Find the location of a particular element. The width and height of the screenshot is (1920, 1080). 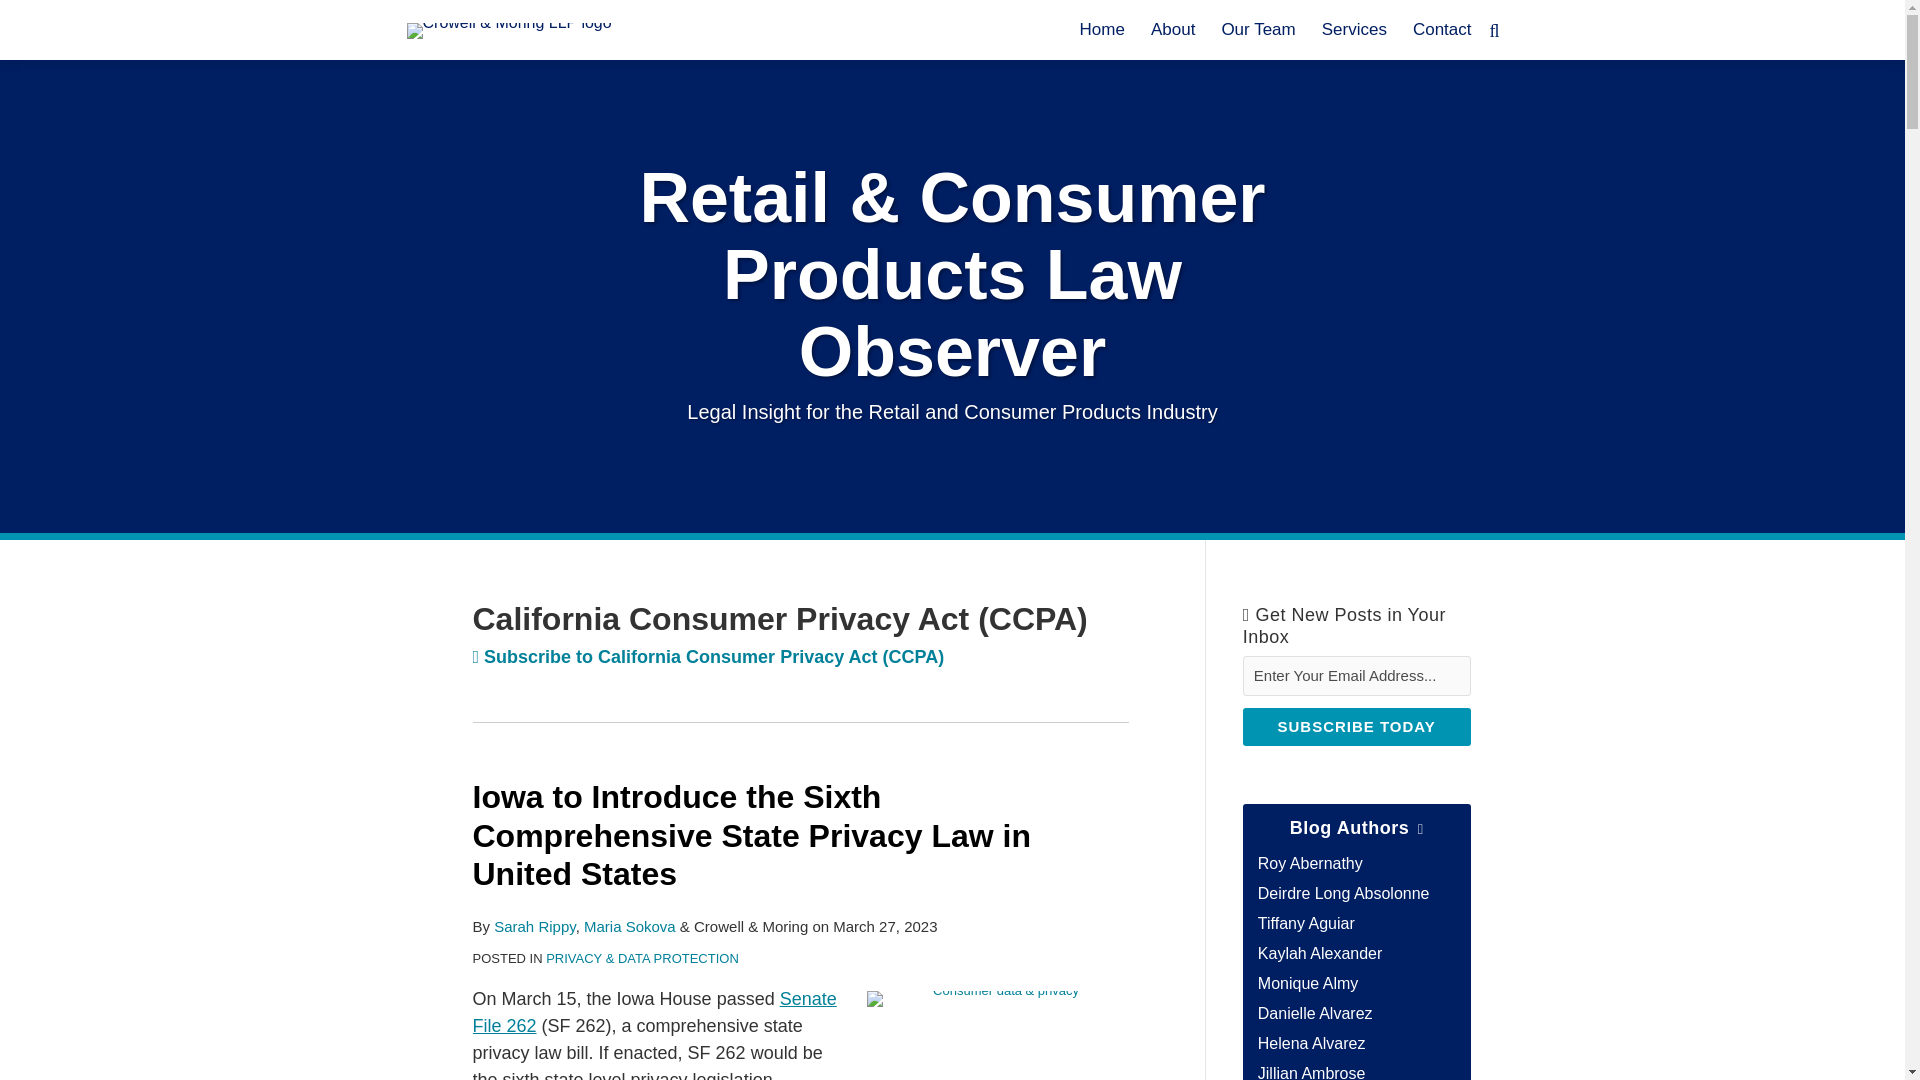

Sarah Rippy is located at coordinates (534, 926).